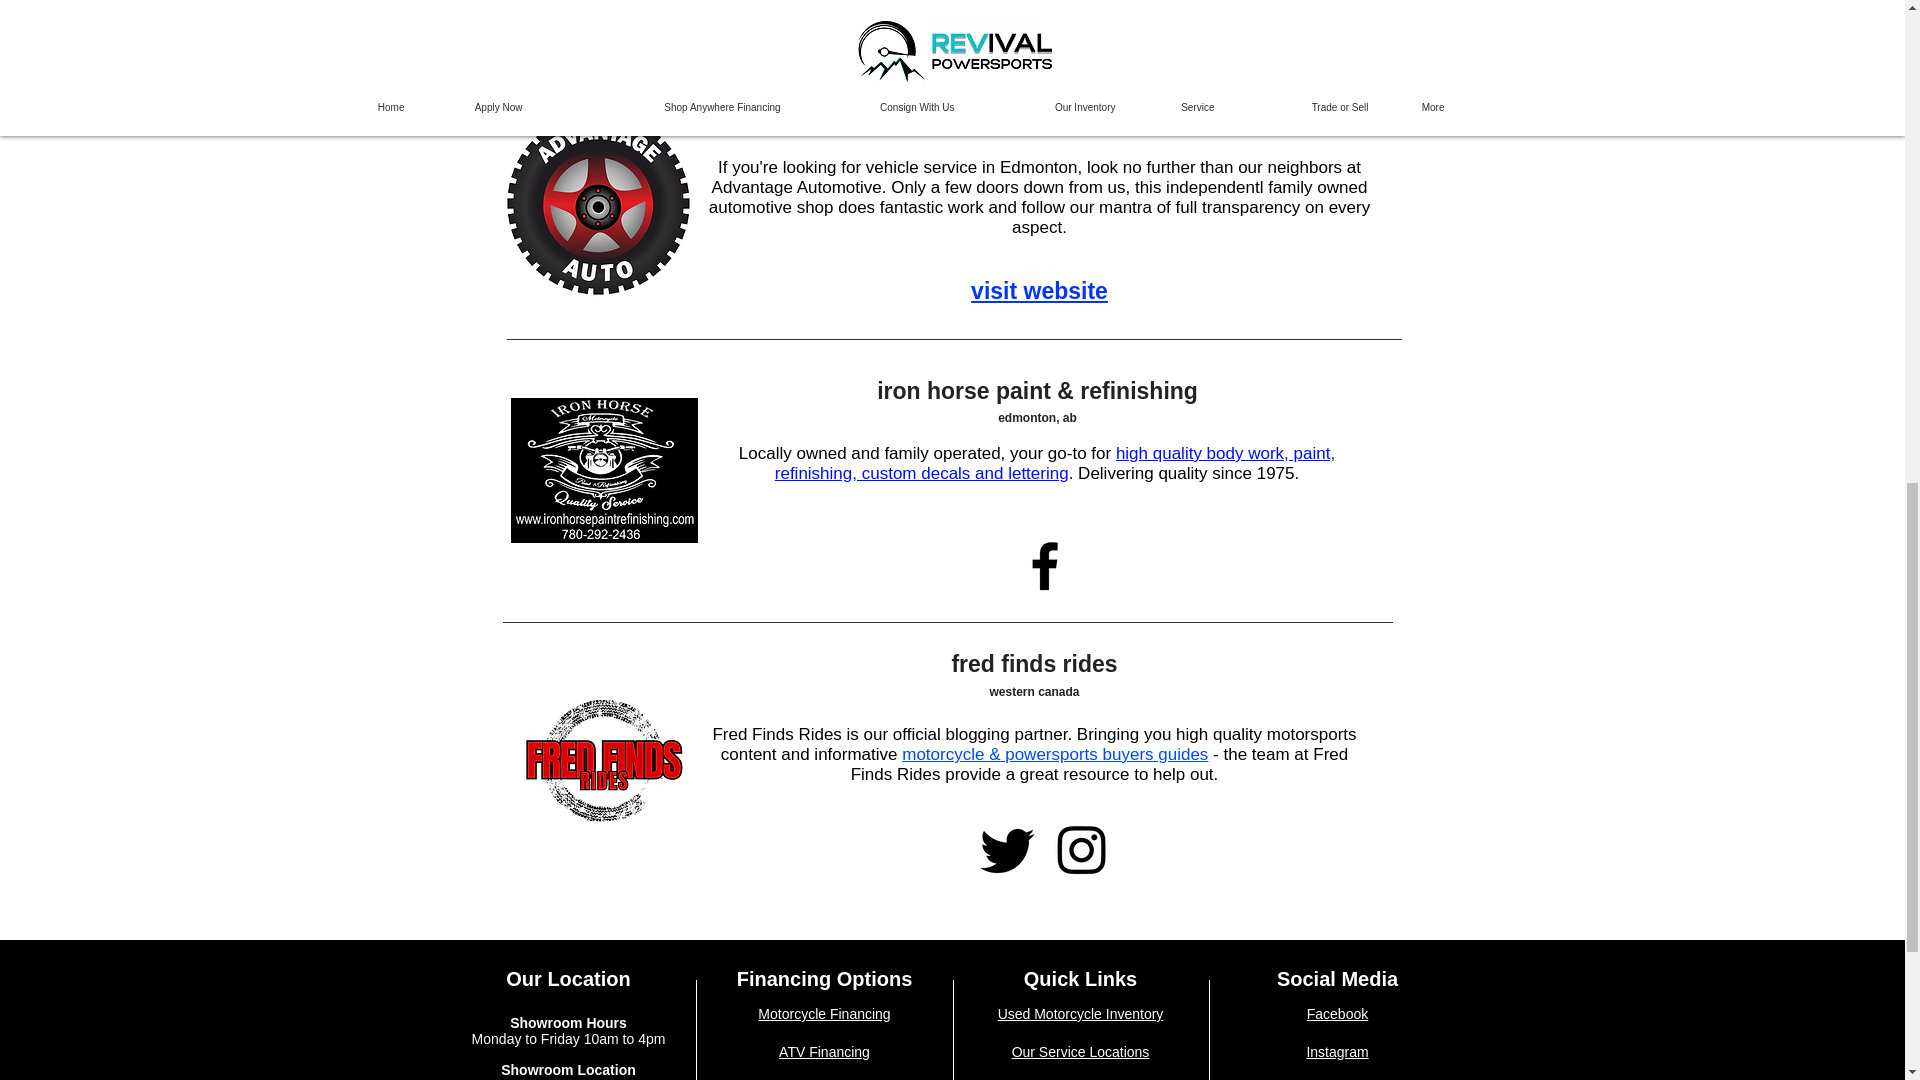 This screenshot has width=1920, height=1080. What do you see at coordinates (824, 1013) in the screenshot?
I see `Motorcycle Financing` at bounding box center [824, 1013].